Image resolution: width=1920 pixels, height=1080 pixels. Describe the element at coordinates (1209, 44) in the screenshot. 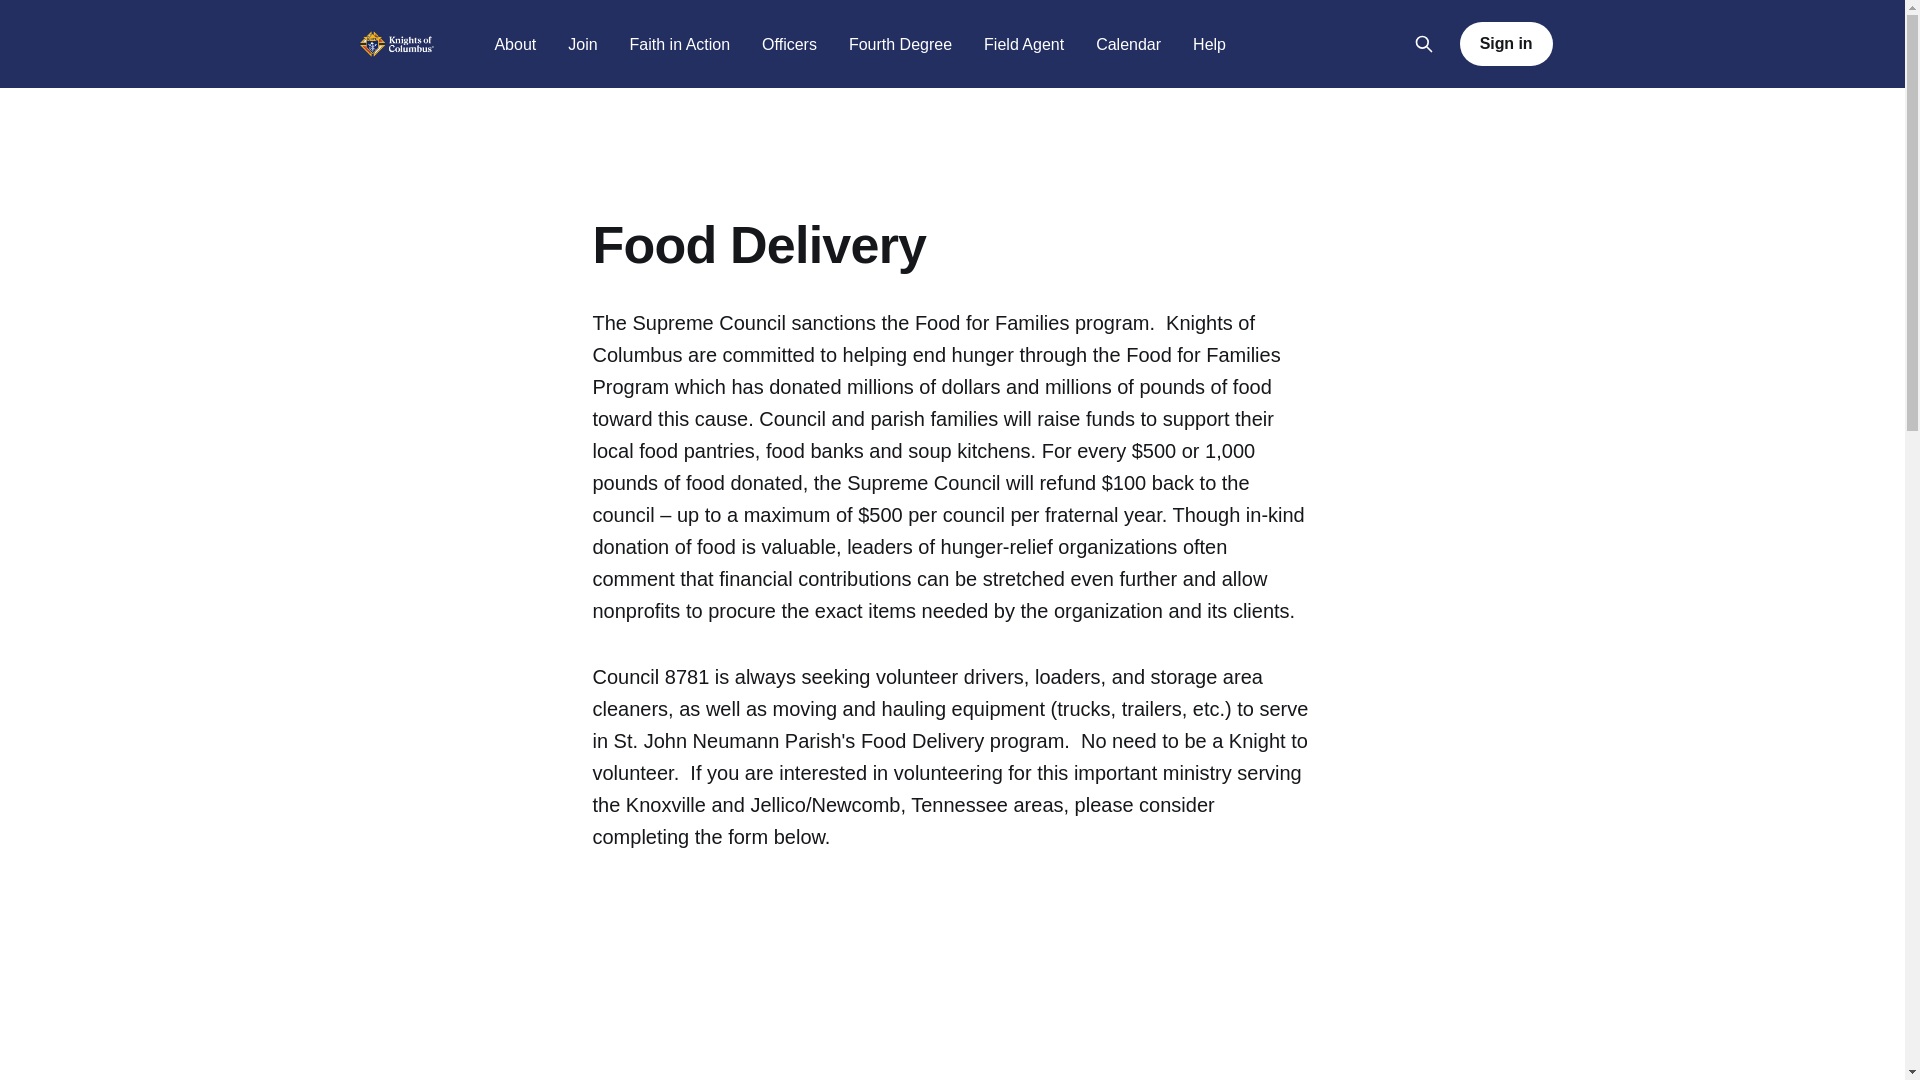

I see `Help` at that location.